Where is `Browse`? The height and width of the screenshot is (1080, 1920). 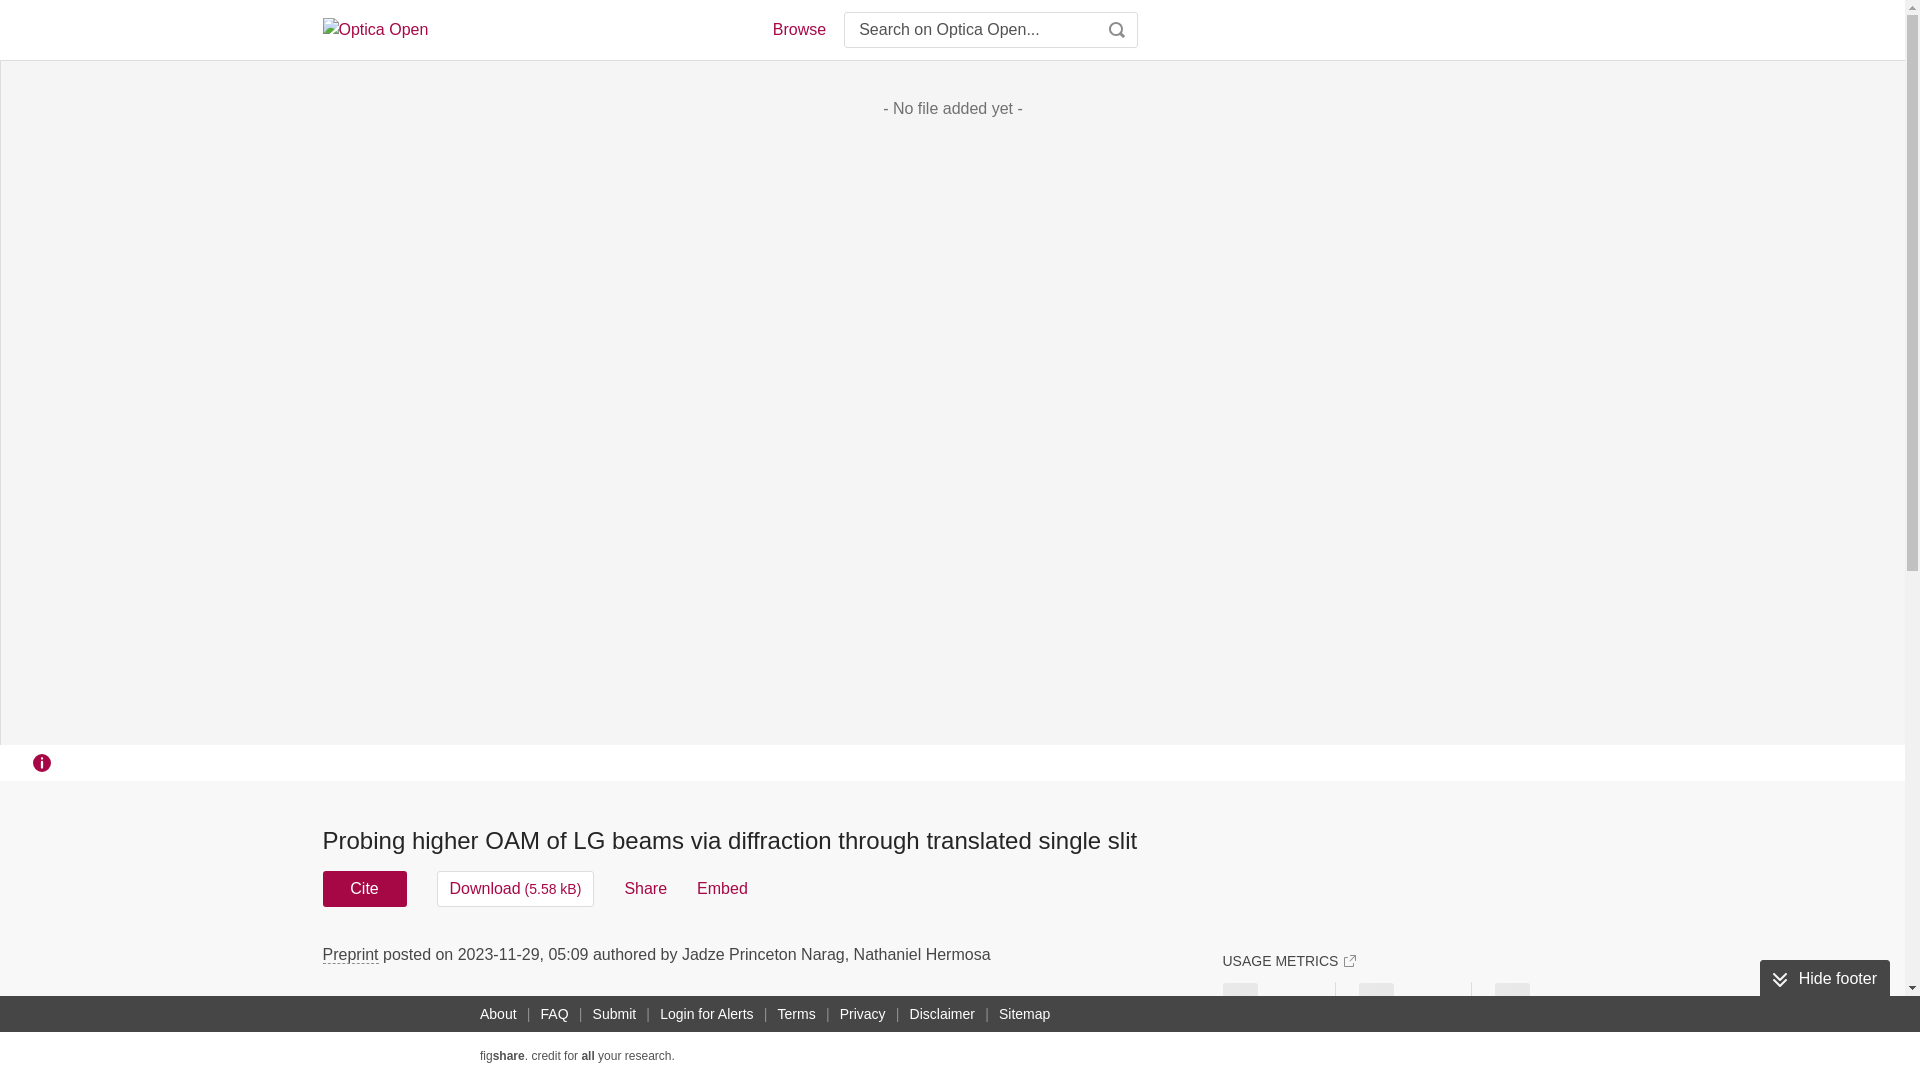
Browse is located at coordinates (798, 30).